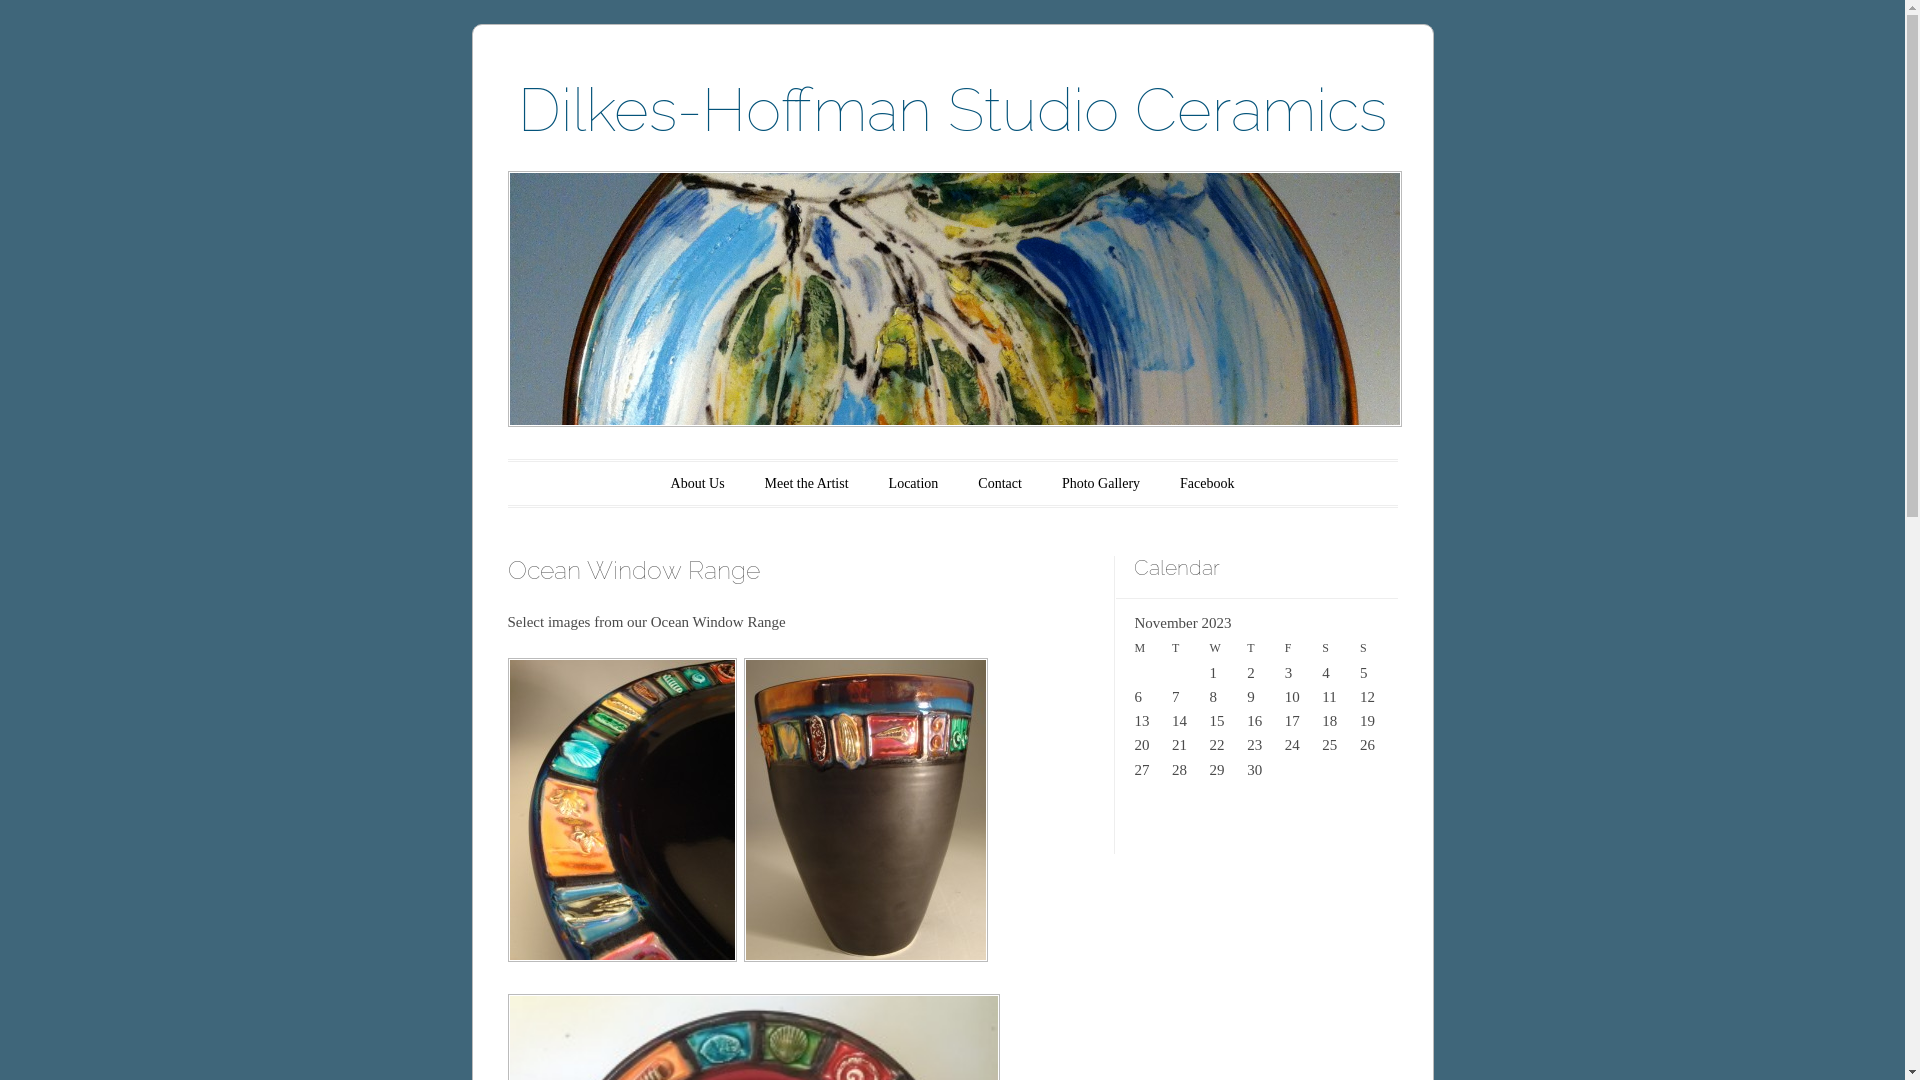 This screenshot has height=1080, width=1920. I want to click on Contact, so click(1000, 484).